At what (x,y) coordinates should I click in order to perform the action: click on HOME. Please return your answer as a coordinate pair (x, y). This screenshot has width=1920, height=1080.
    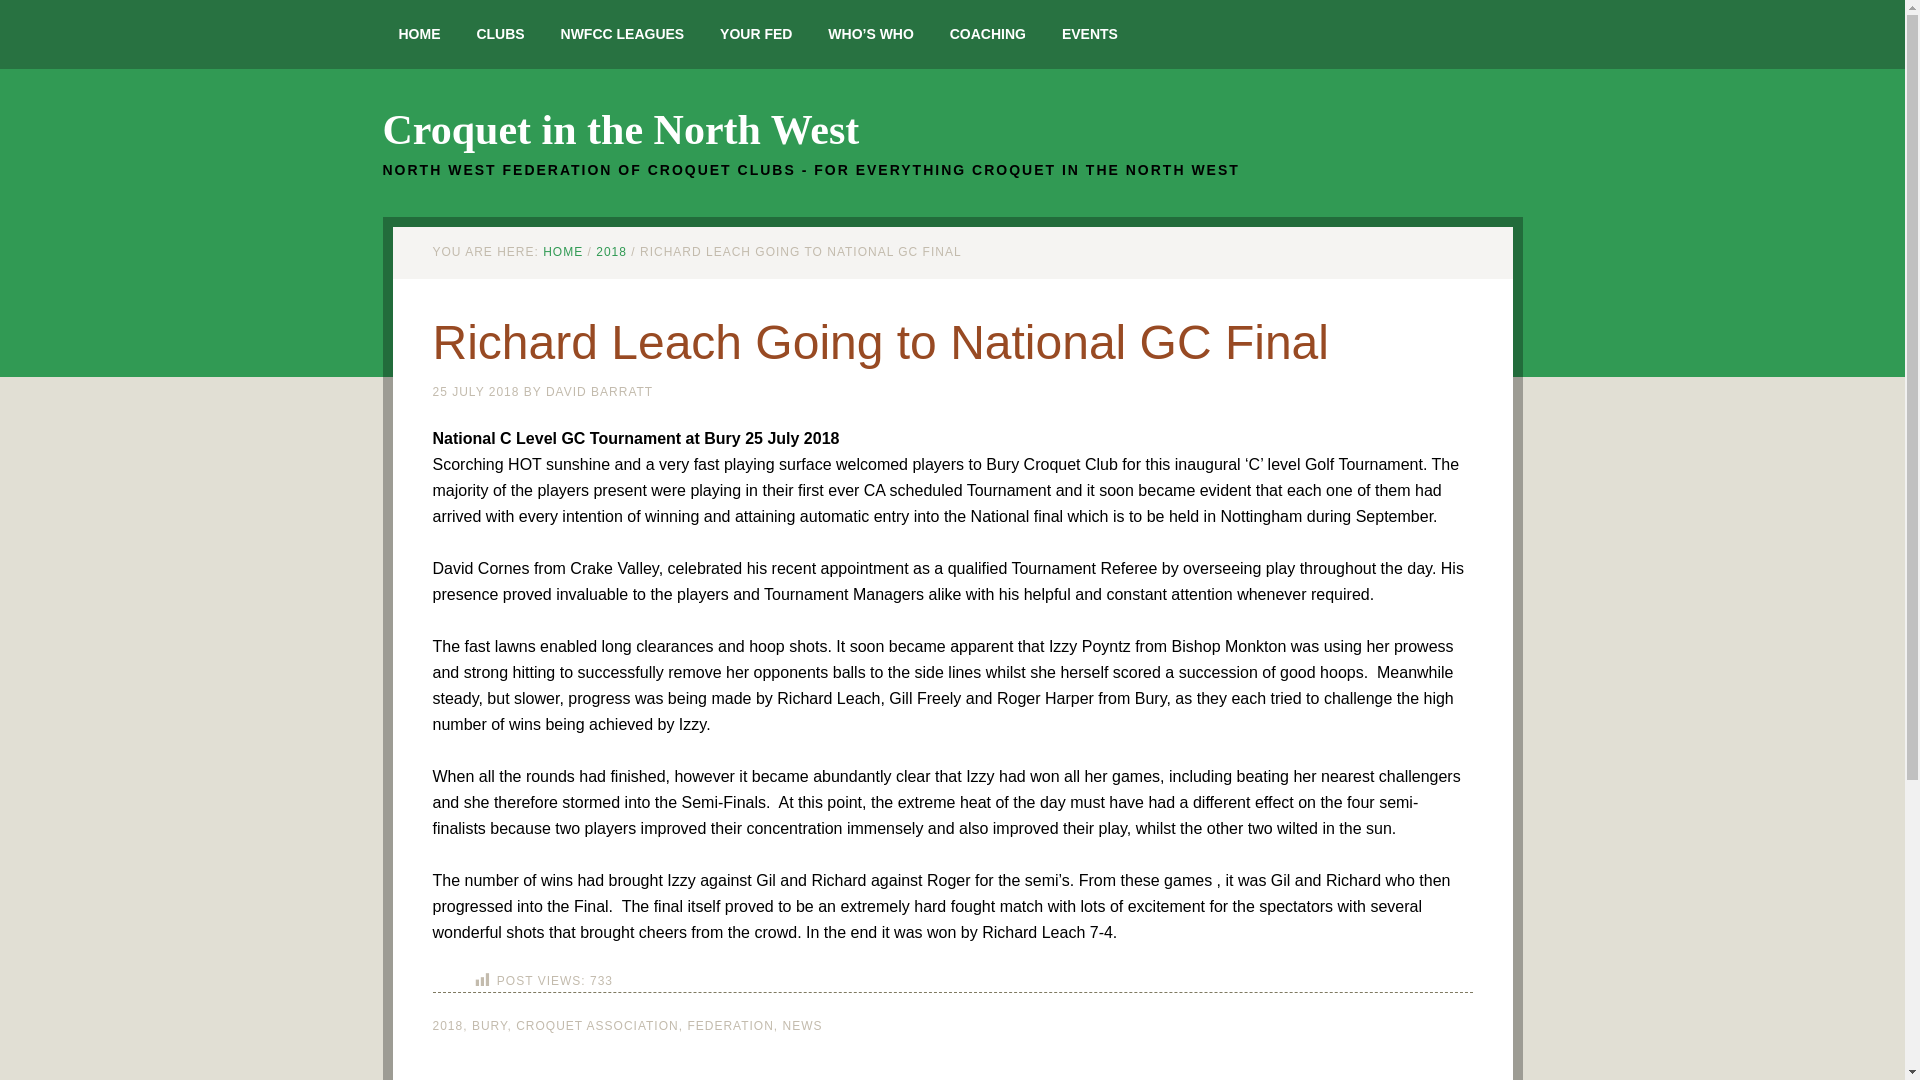
    Looking at the image, I should click on (563, 252).